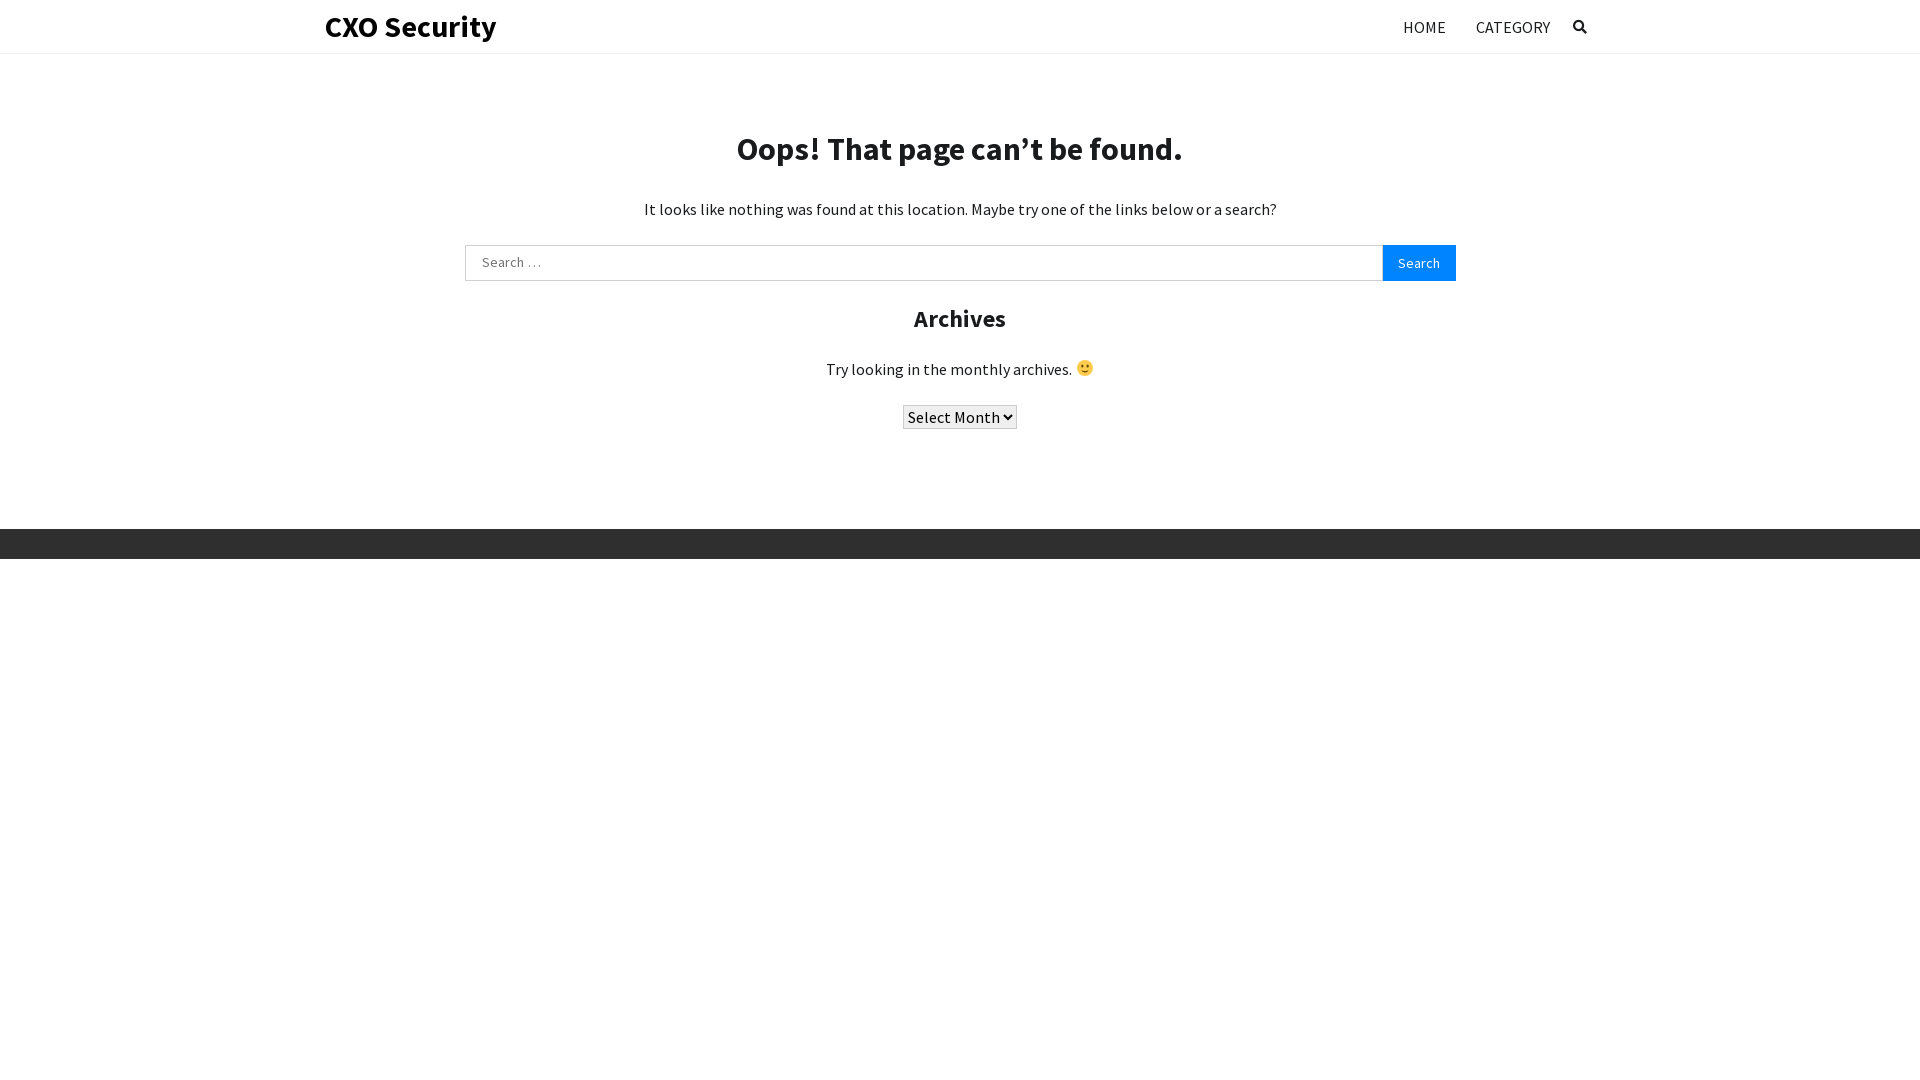 This screenshot has height=1080, width=1920. What do you see at coordinates (1513, 27) in the screenshot?
I see `CATEGORY` at bounding box center [1513, 27].